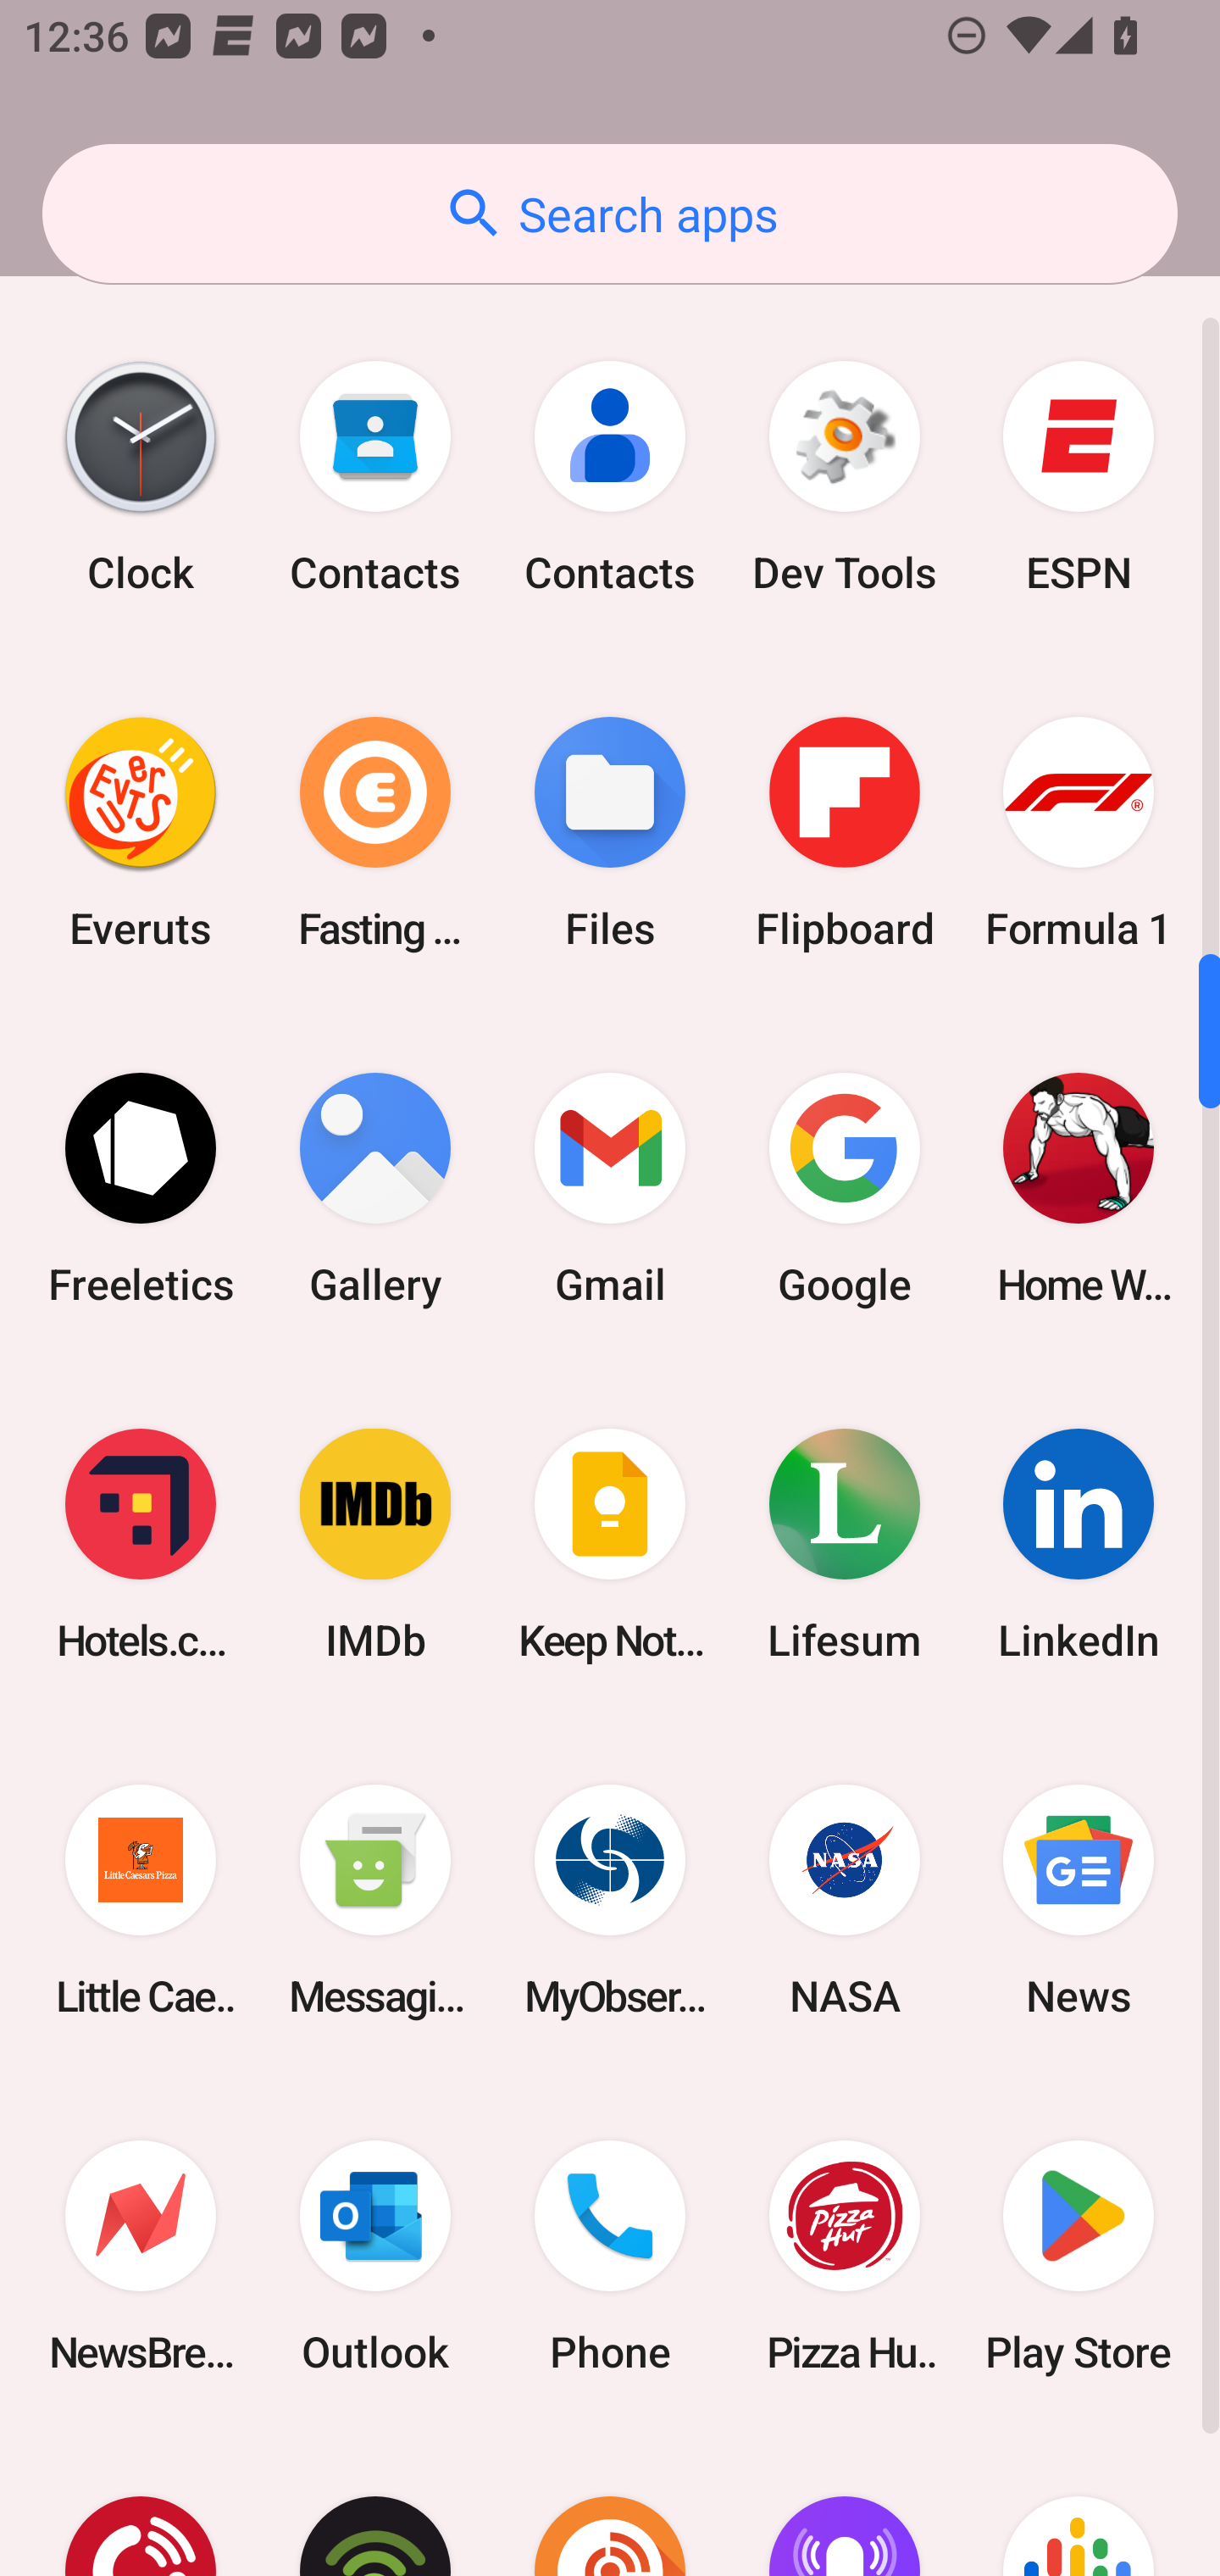 Image resolution: width=1220 pixels, height=2576 pixels. I want to click on Pizza Hut HK & Macau, so click(844, 2256).